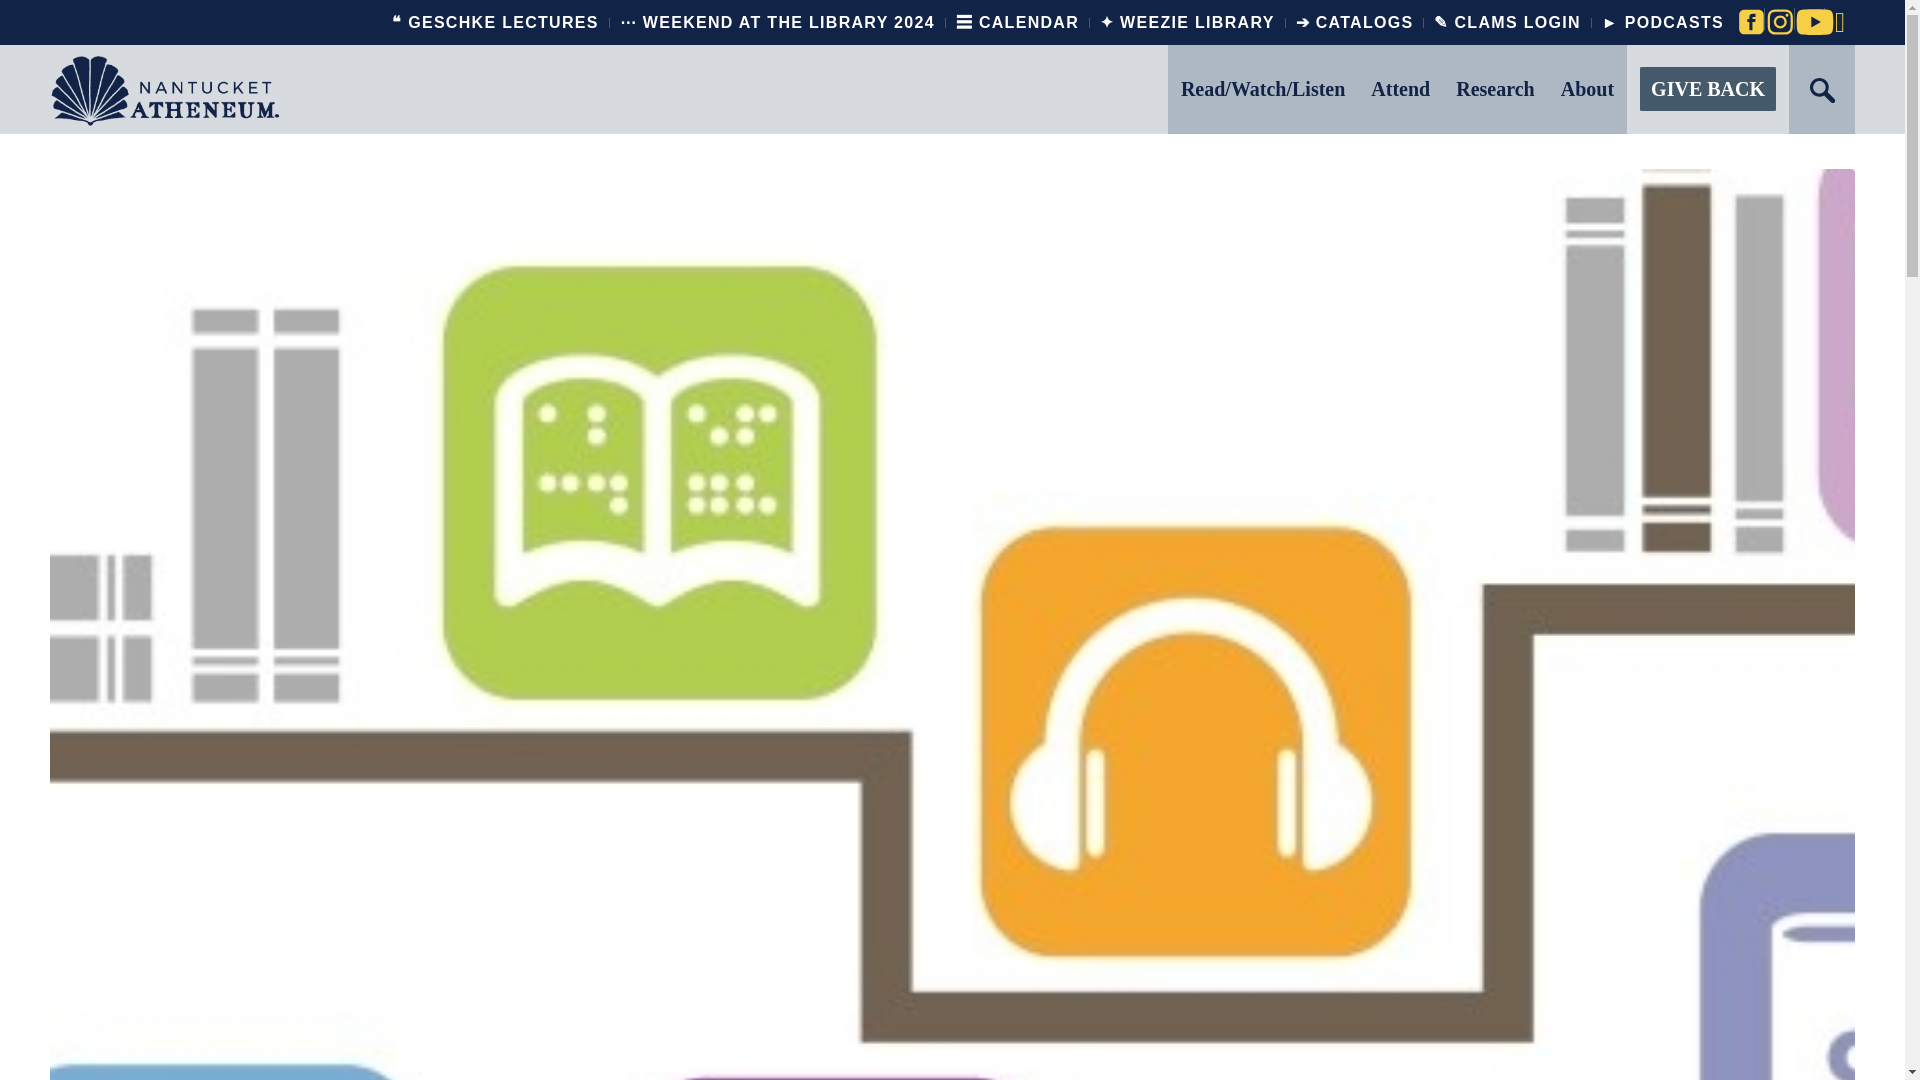 This screenshot has width=1920, height=1080. What do you see at coordinates (1810, 22) in the screenshot?
I see `Youtube` at bounding box center [1810, 22].